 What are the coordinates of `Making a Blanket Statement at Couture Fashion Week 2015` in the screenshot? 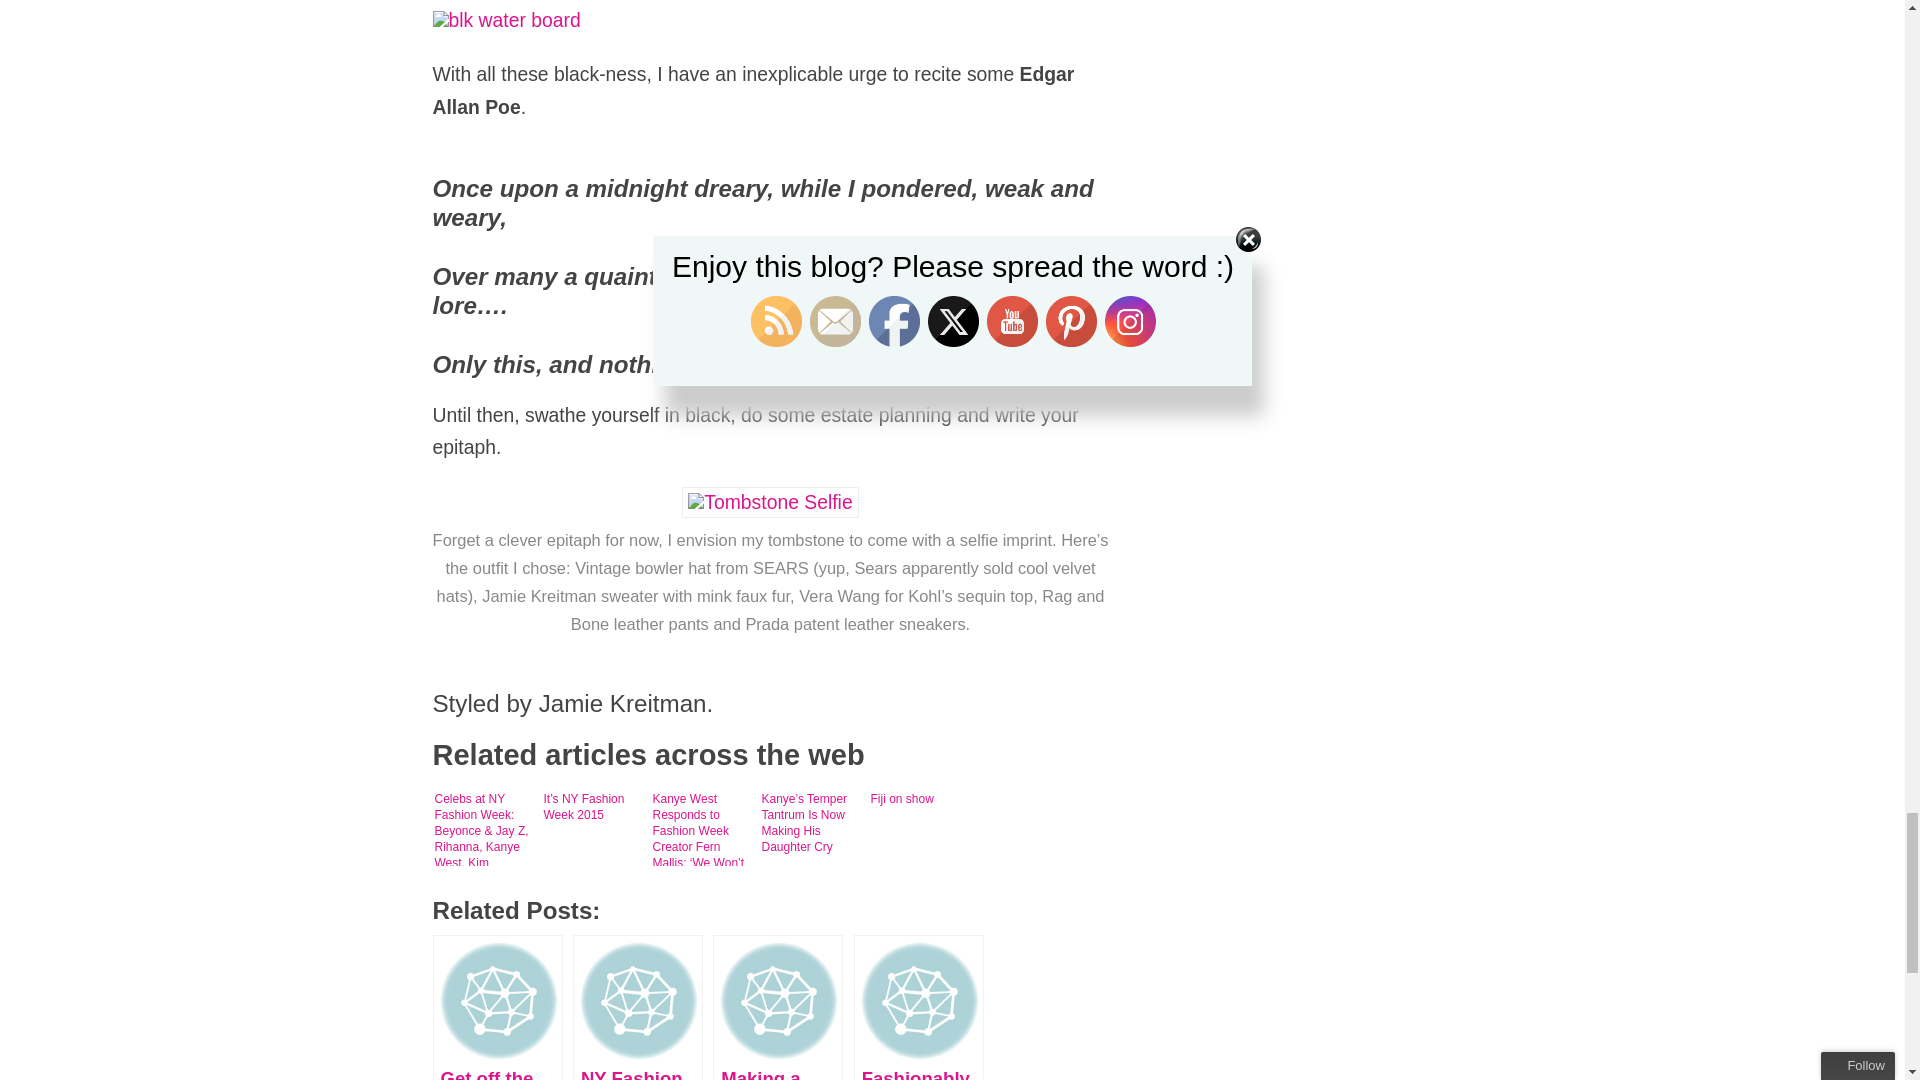 It's located at (777, 1008).